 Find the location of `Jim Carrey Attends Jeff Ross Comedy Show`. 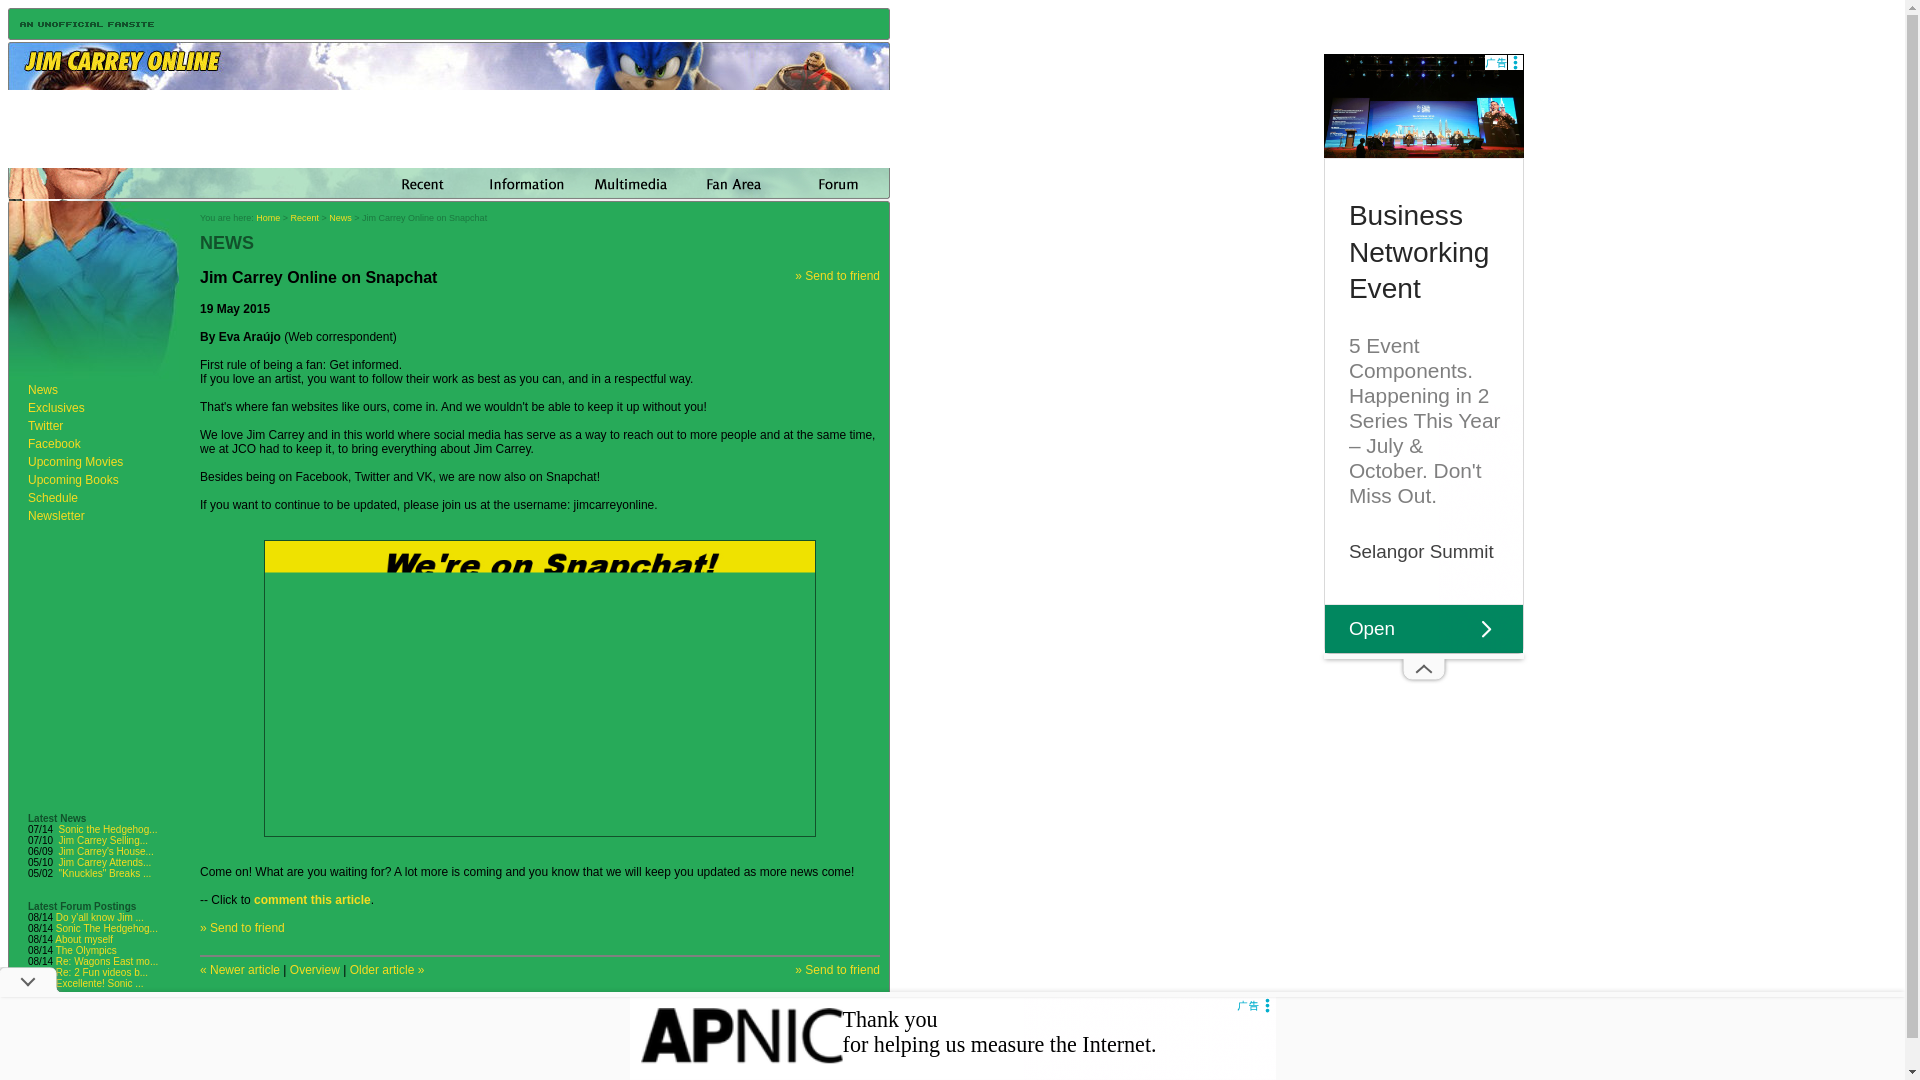

Jim Carrey Attends Jeff Ross Comedy Show is located at coordinates (105, 862).